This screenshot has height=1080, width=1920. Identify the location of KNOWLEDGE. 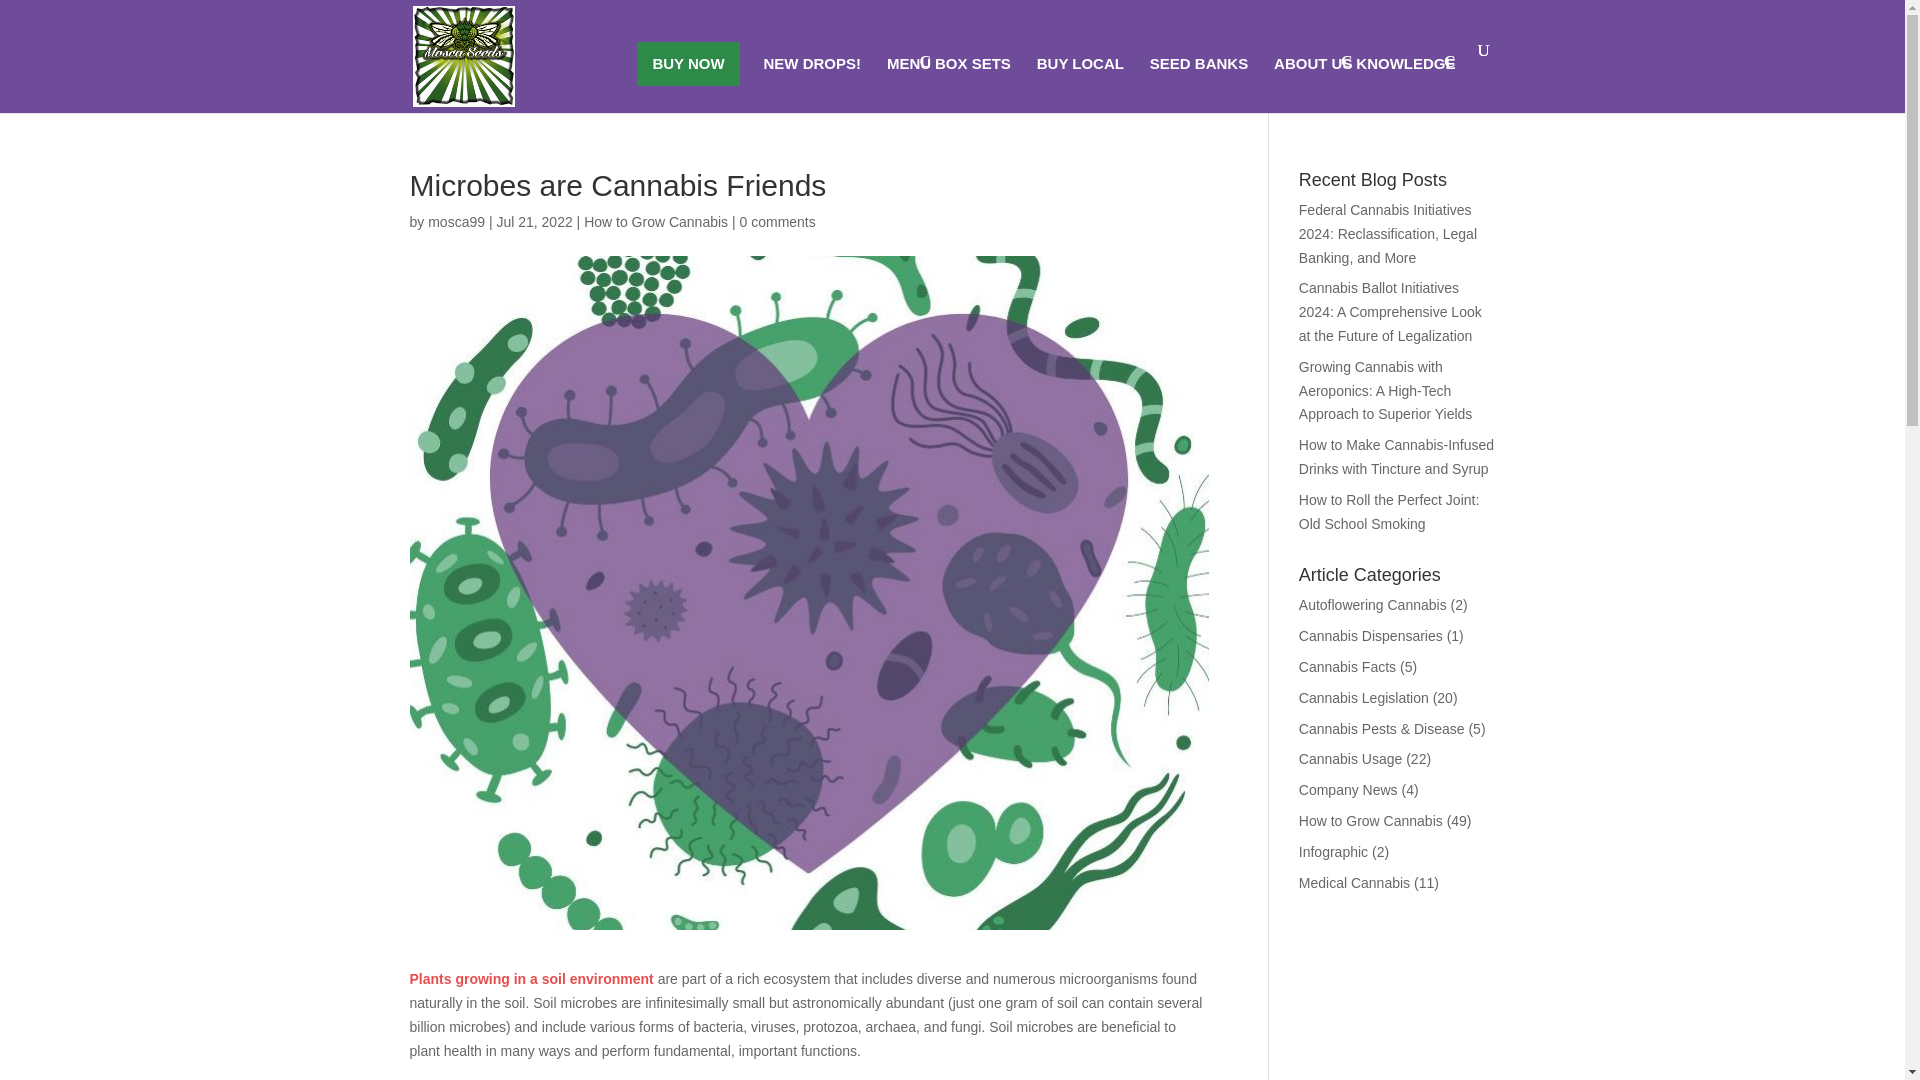
(1405, 72).